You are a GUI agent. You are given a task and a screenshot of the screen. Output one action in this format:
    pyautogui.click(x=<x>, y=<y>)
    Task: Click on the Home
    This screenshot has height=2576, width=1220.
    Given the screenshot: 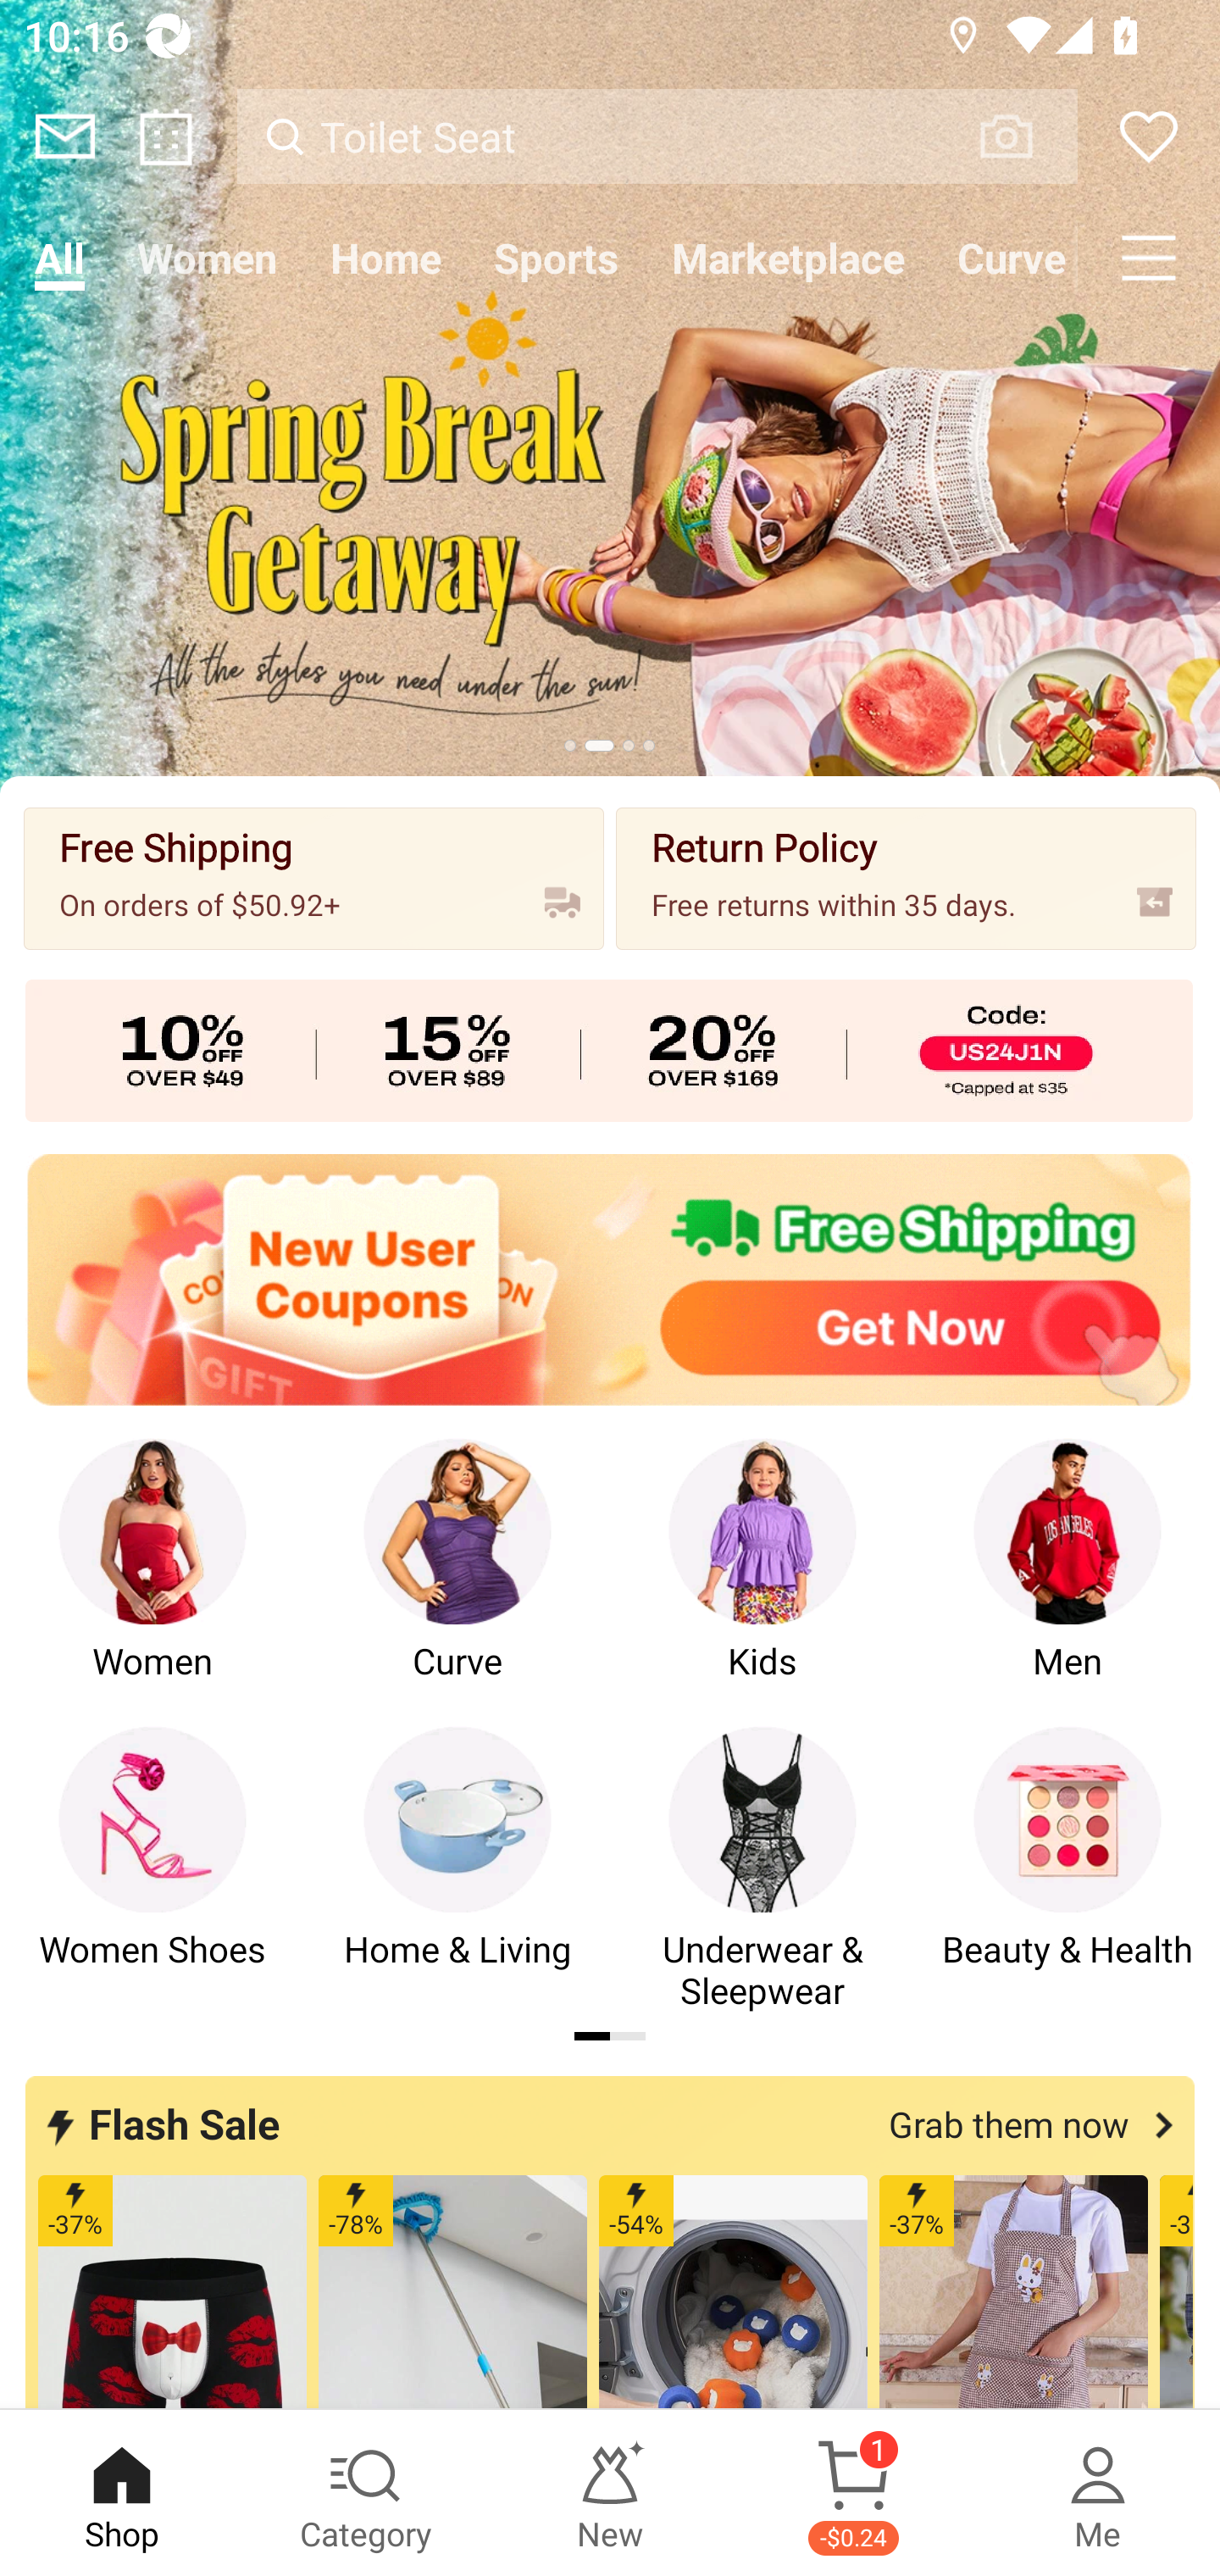 What is the action you would take?
    pyautogui.click(x=385, y=258)
    